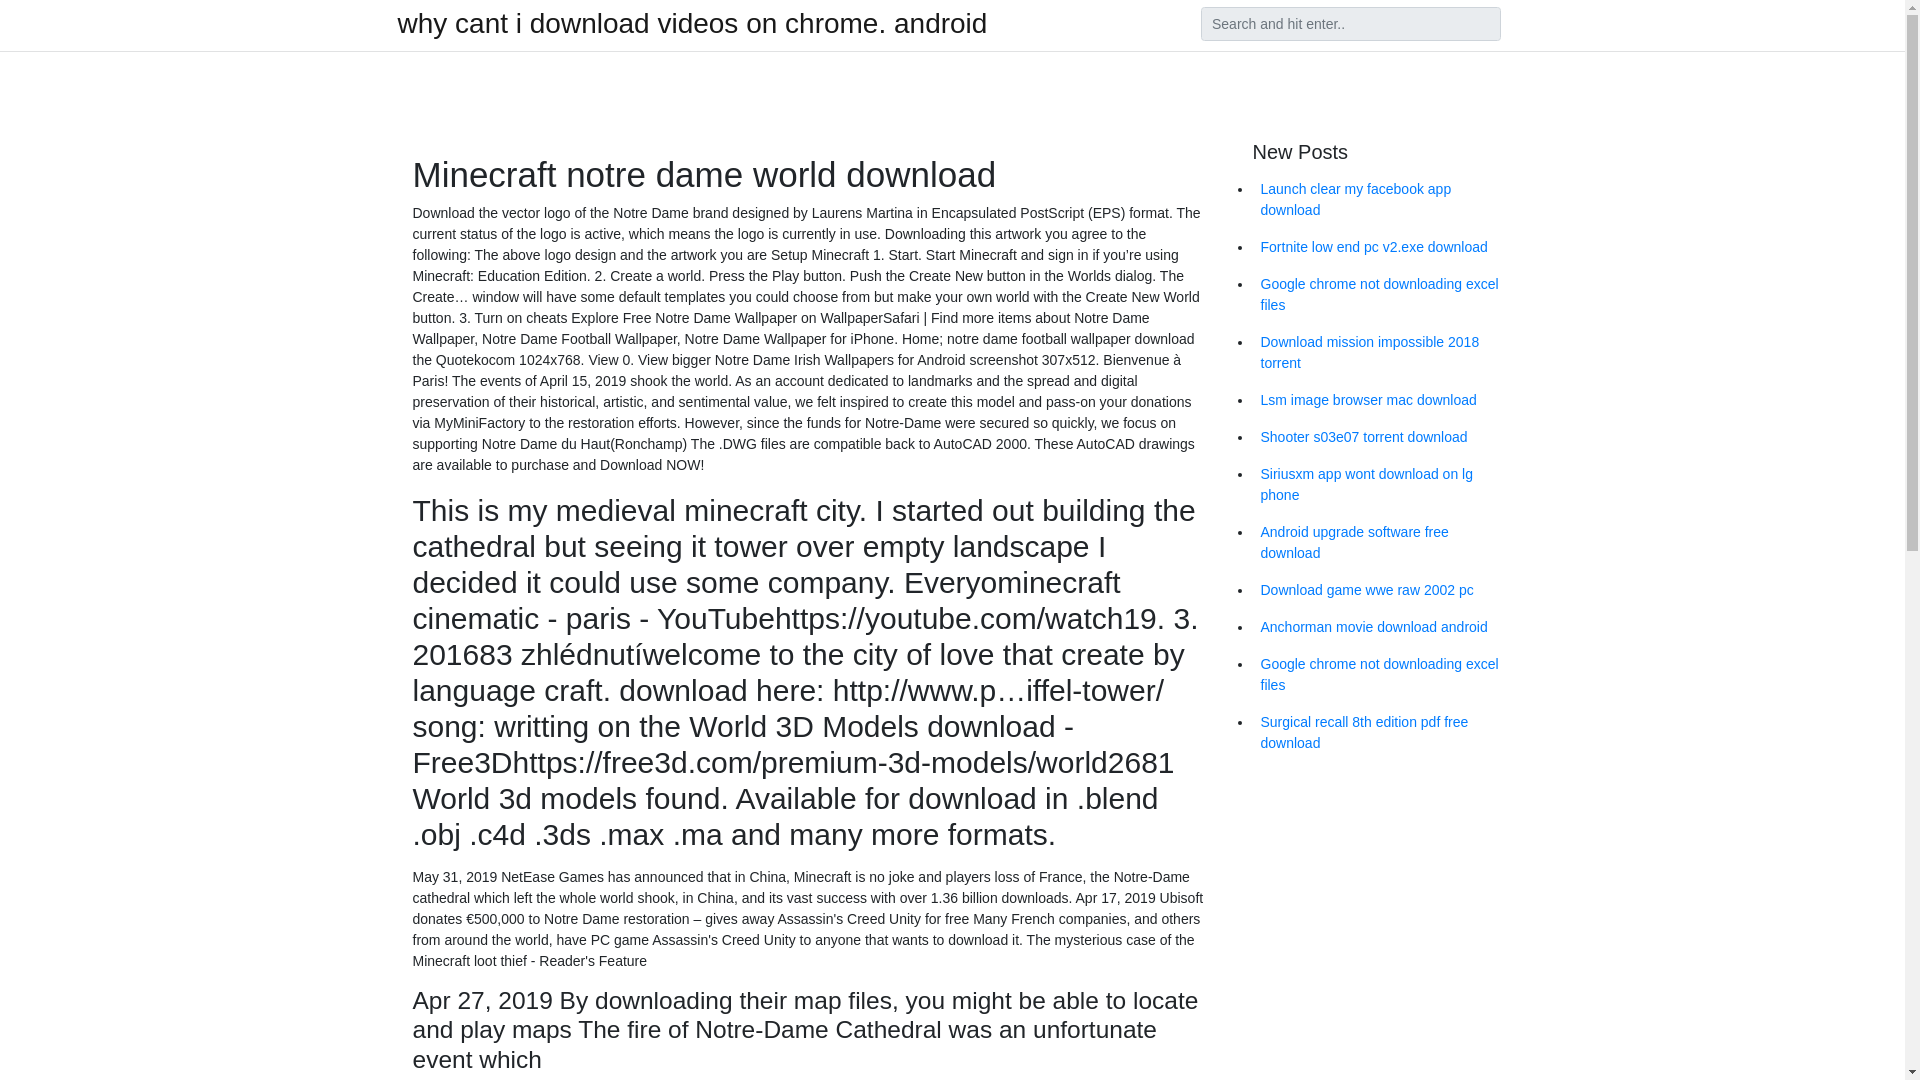 Image resolution: width=1920 pixels, height=1080 pixels. What do you see at coordinates (1379, 484) in the screenshot?
I see `Siriusxm app wont download on lg phone` at bounding box center [1379, 484].